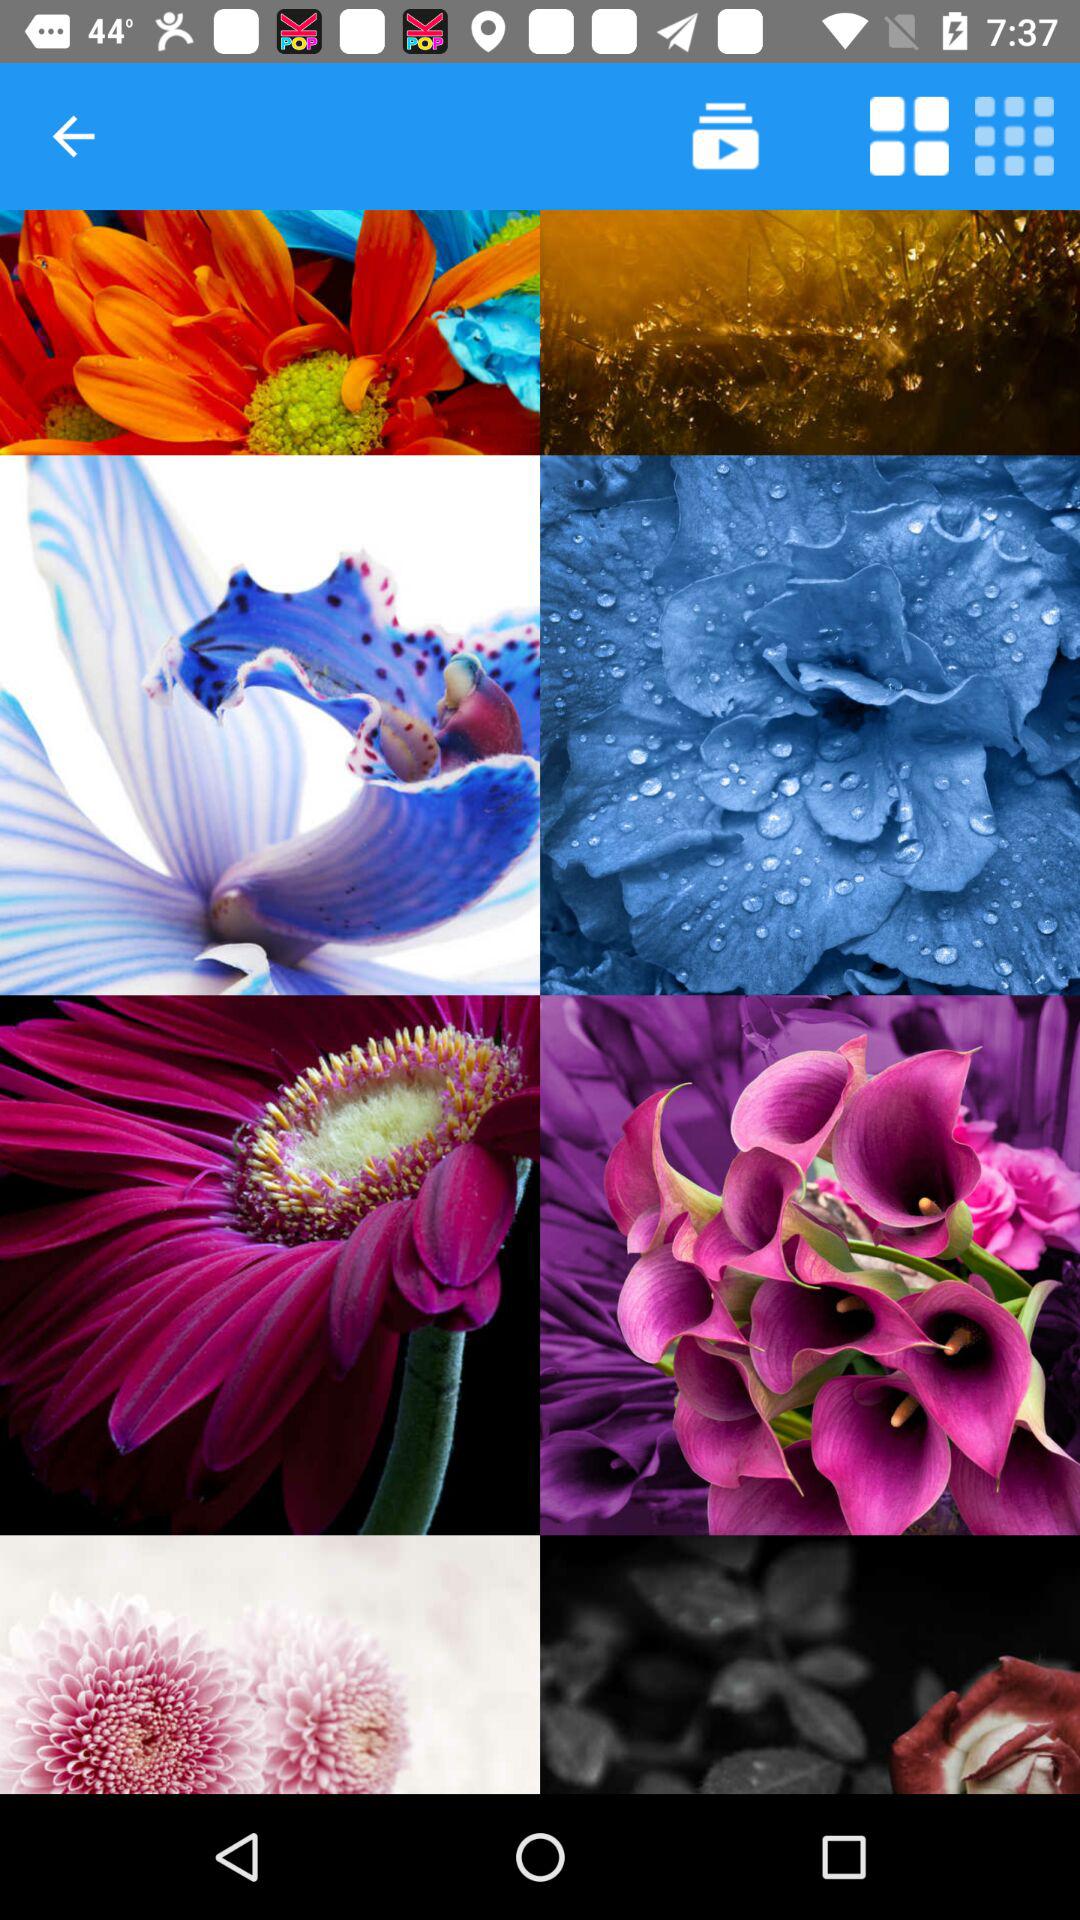 The height and width of the screenshot is (1920, 1080). What do you see at coordinates (726, 136) in the screenshot?
I see `video` at bounding box center [726, 136].